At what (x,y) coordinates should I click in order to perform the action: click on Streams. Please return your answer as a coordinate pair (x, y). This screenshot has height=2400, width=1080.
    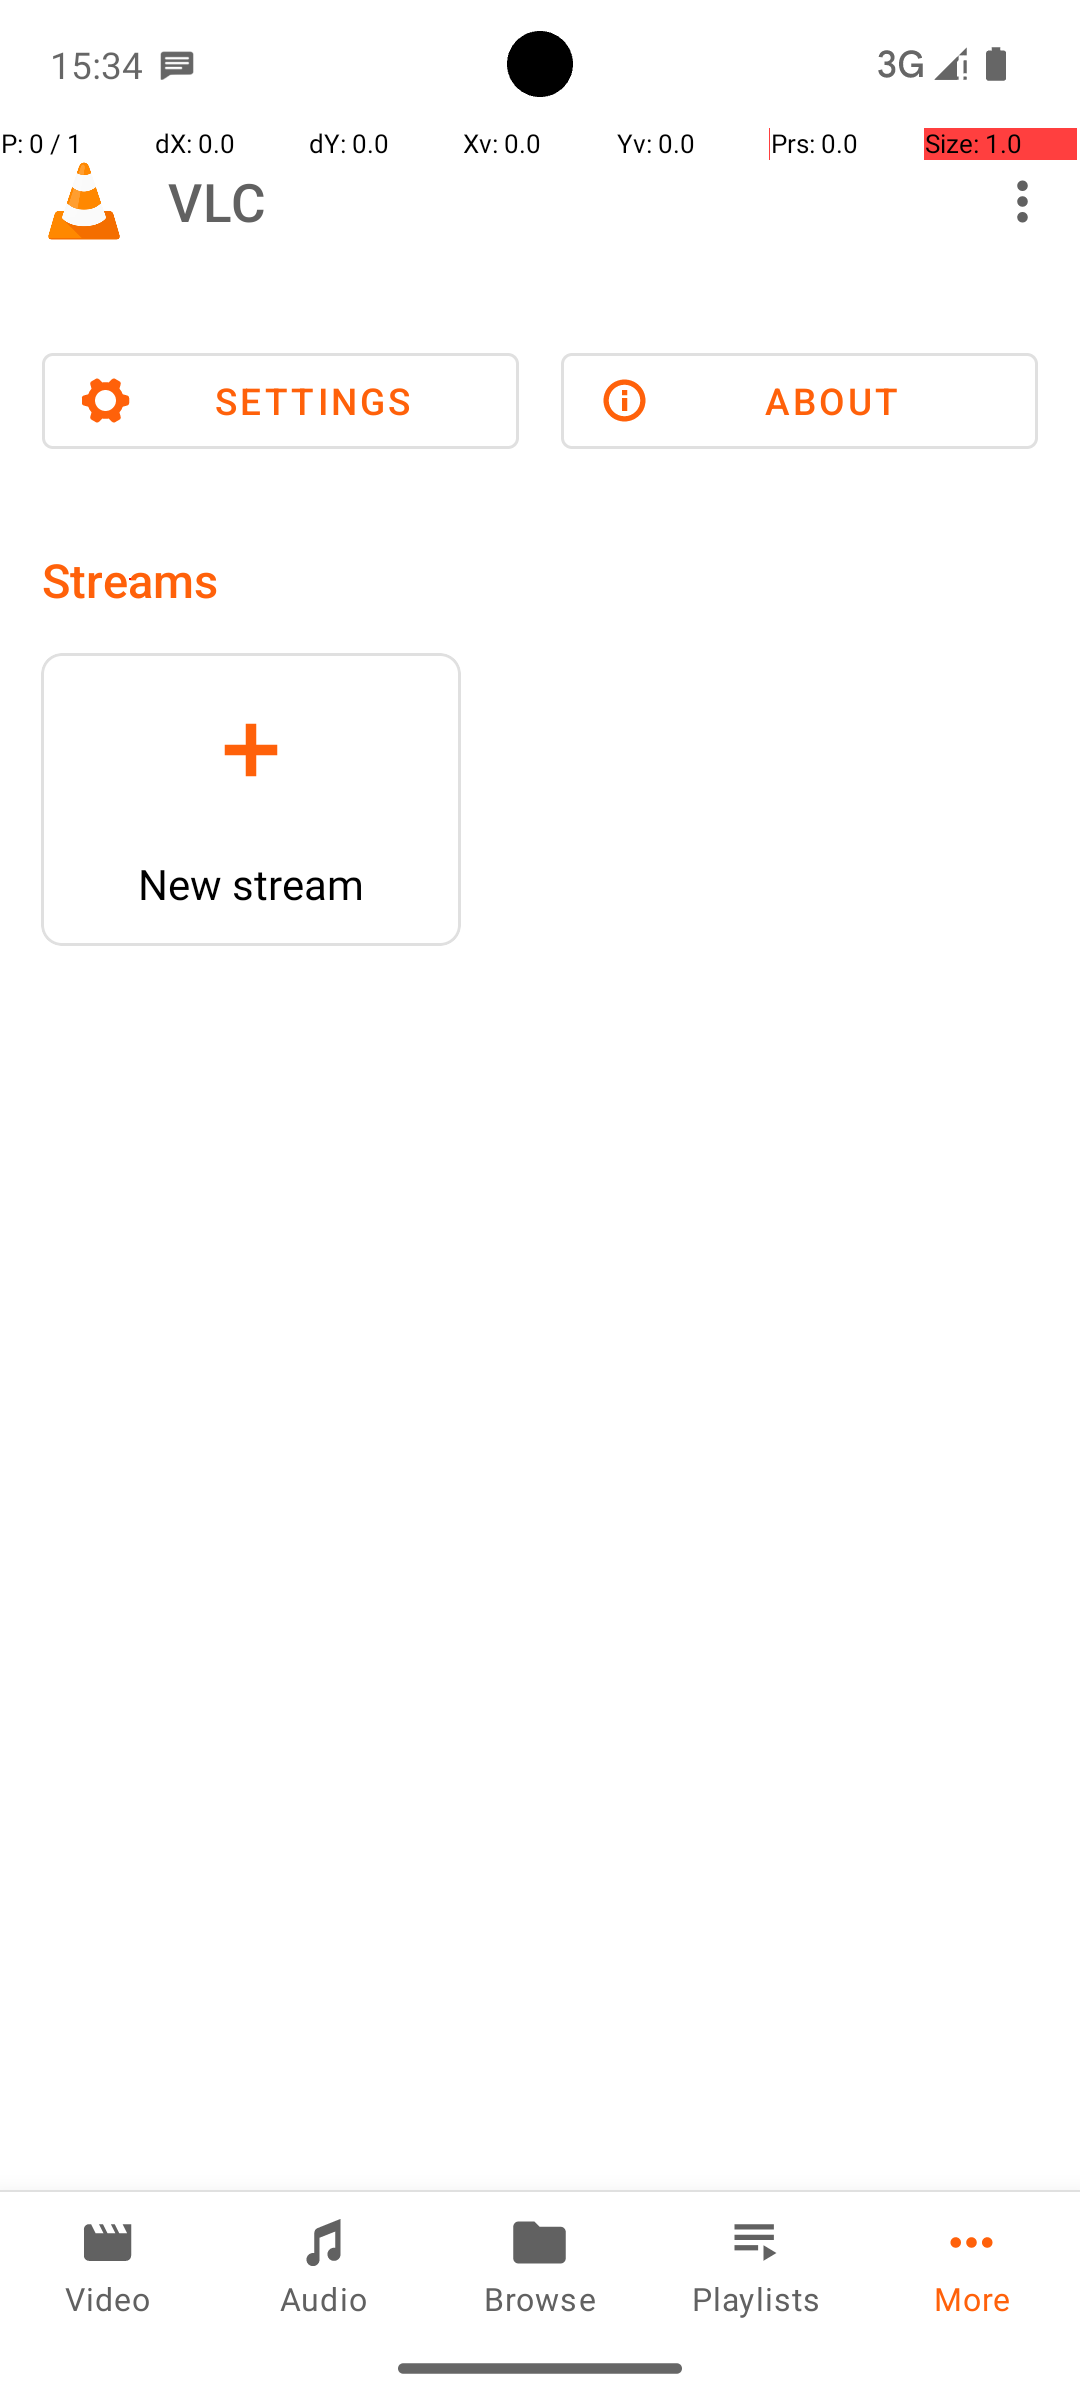
    Looking at the image, I should click on (130, 580).